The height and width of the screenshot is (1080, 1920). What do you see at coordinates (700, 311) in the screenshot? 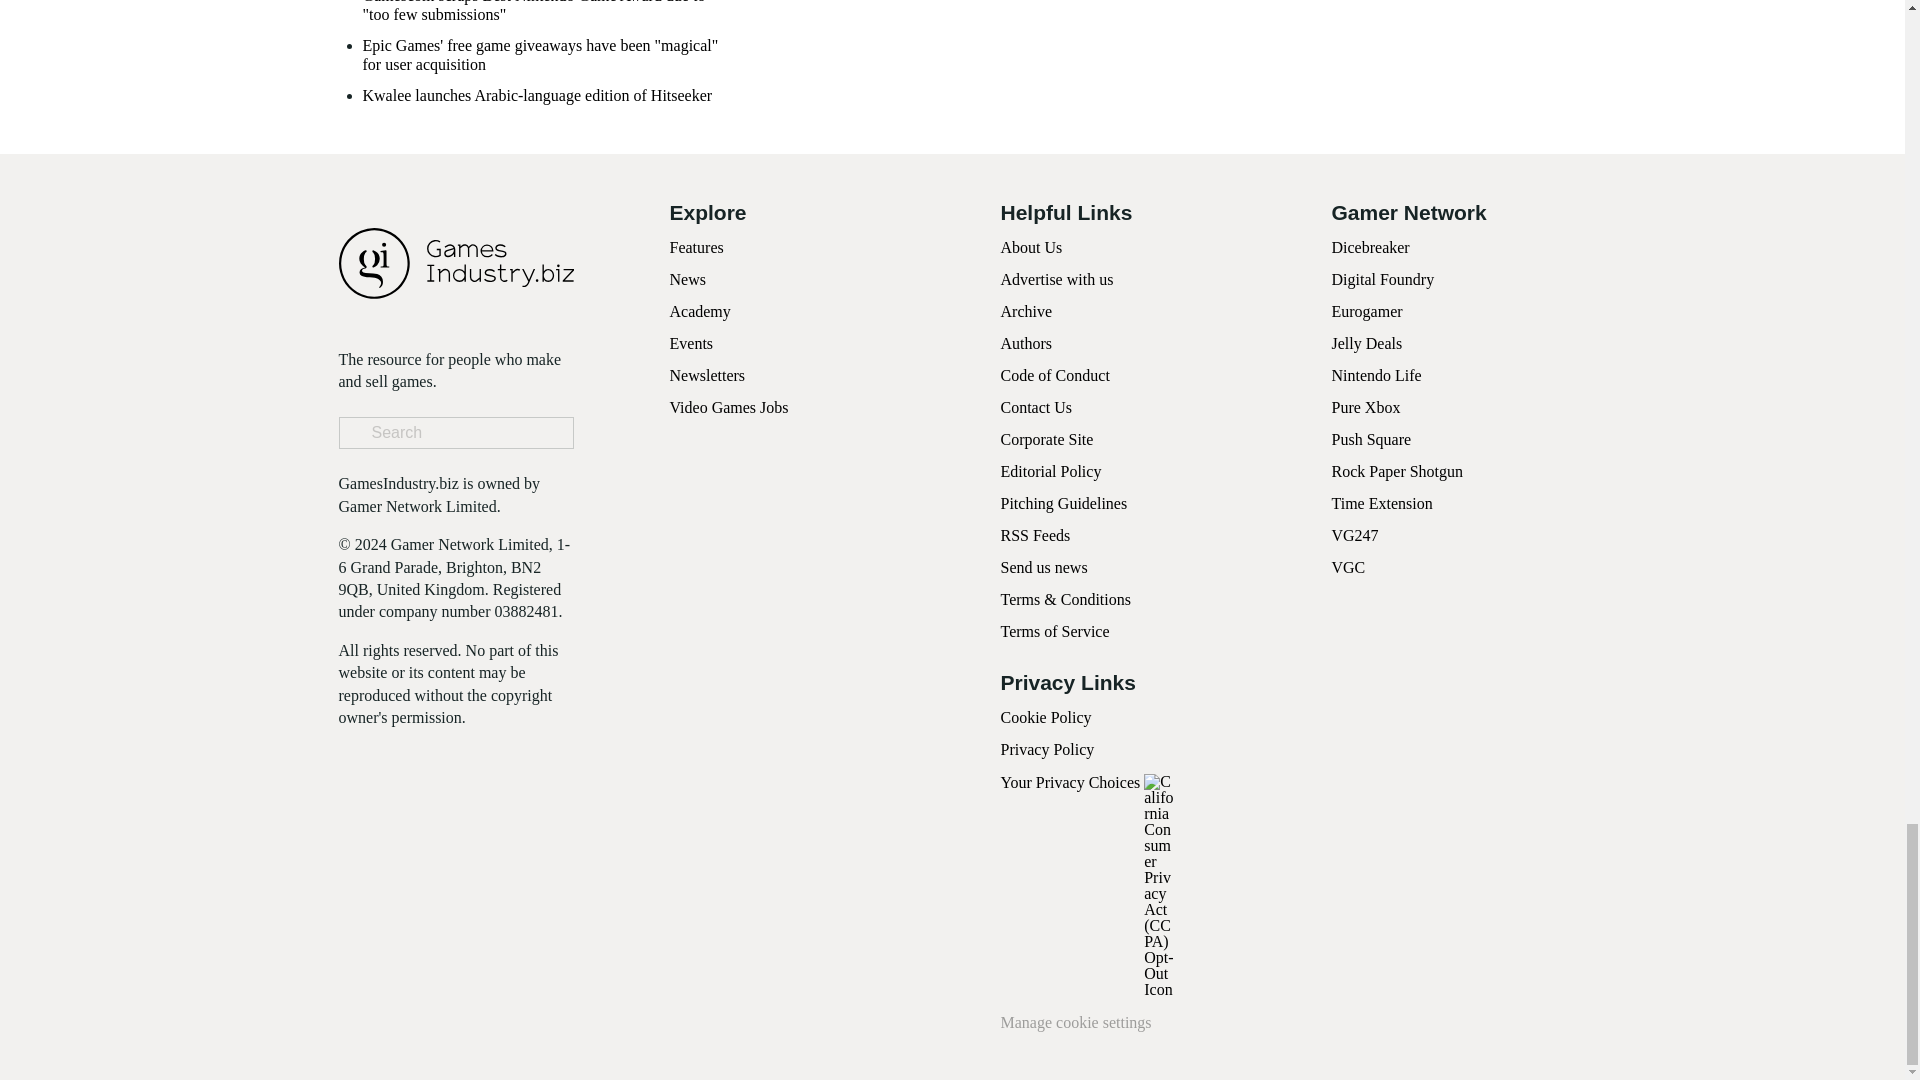
I see `Academy` at bounding box center [700, 311].